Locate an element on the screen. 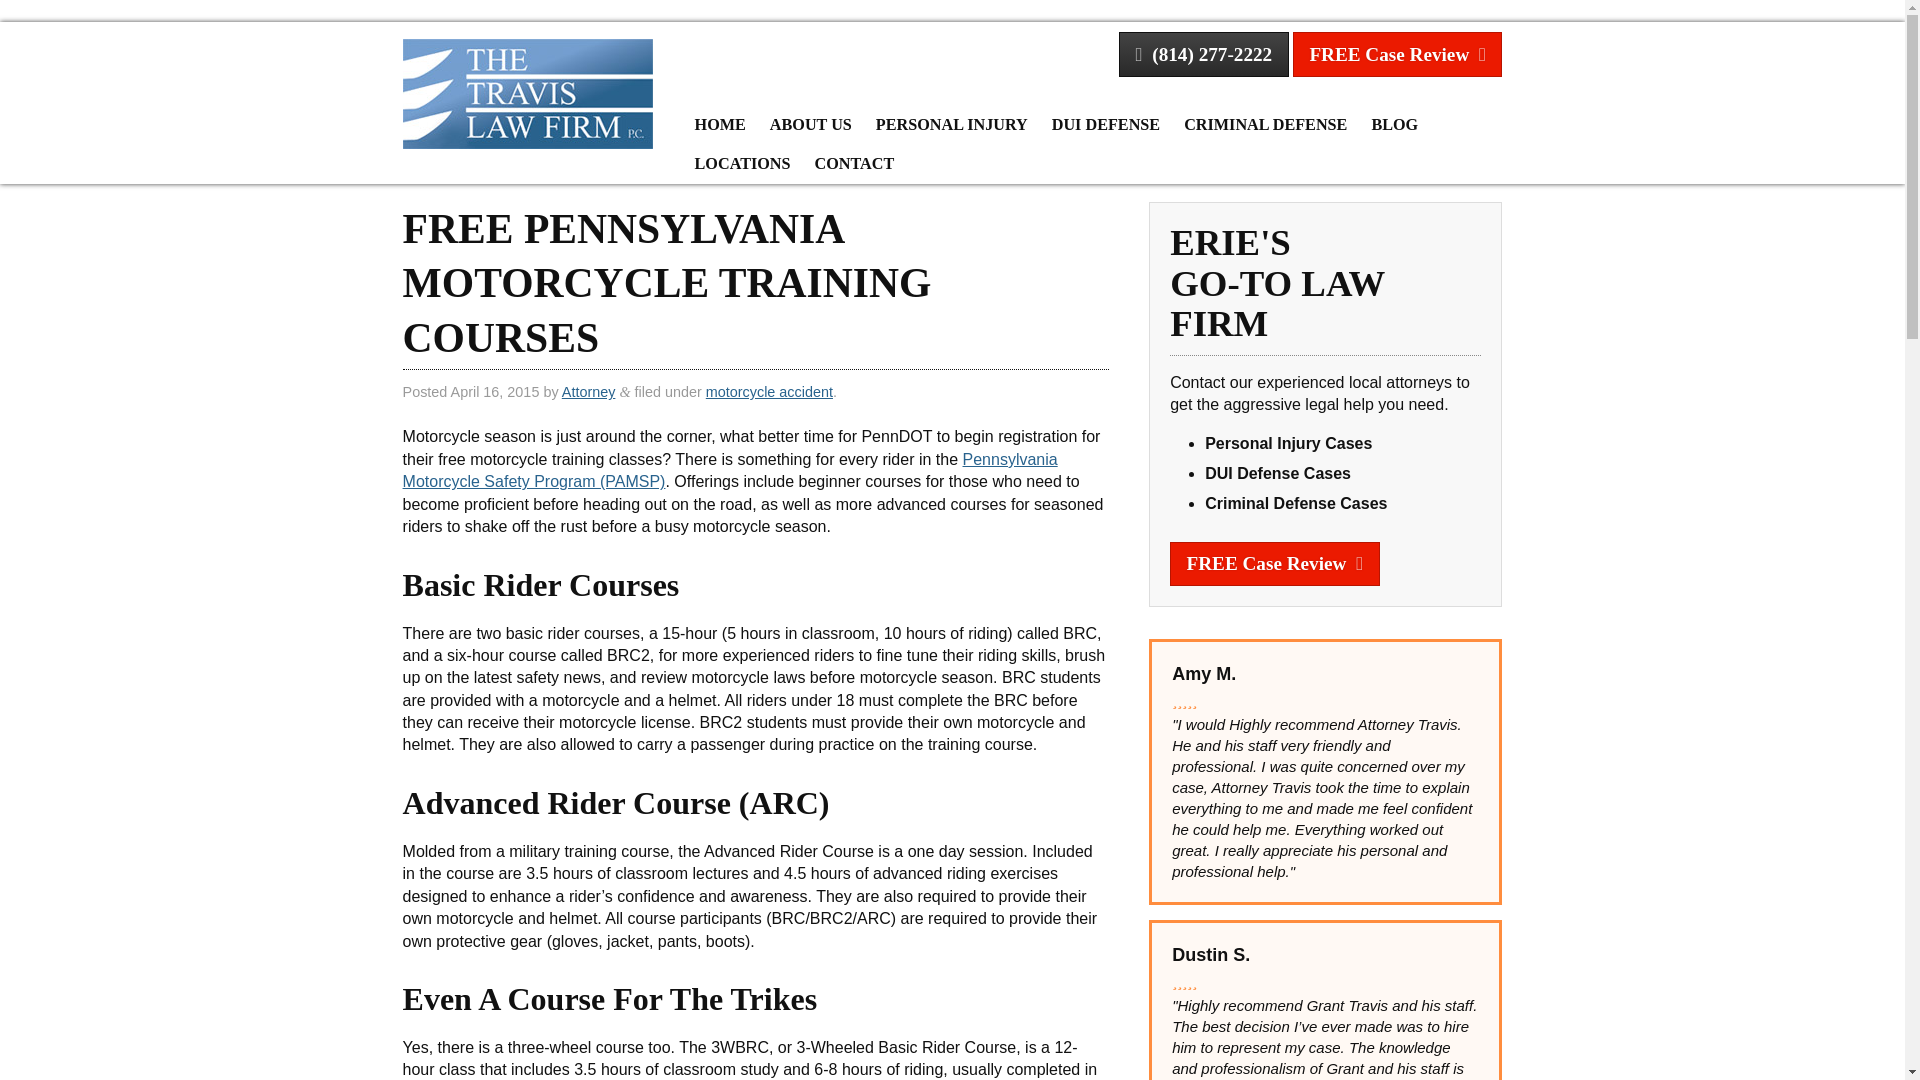 The width and height of the screenshot is (1920, 1080). The Travis Law Firm is located at coordinates (528, 92).